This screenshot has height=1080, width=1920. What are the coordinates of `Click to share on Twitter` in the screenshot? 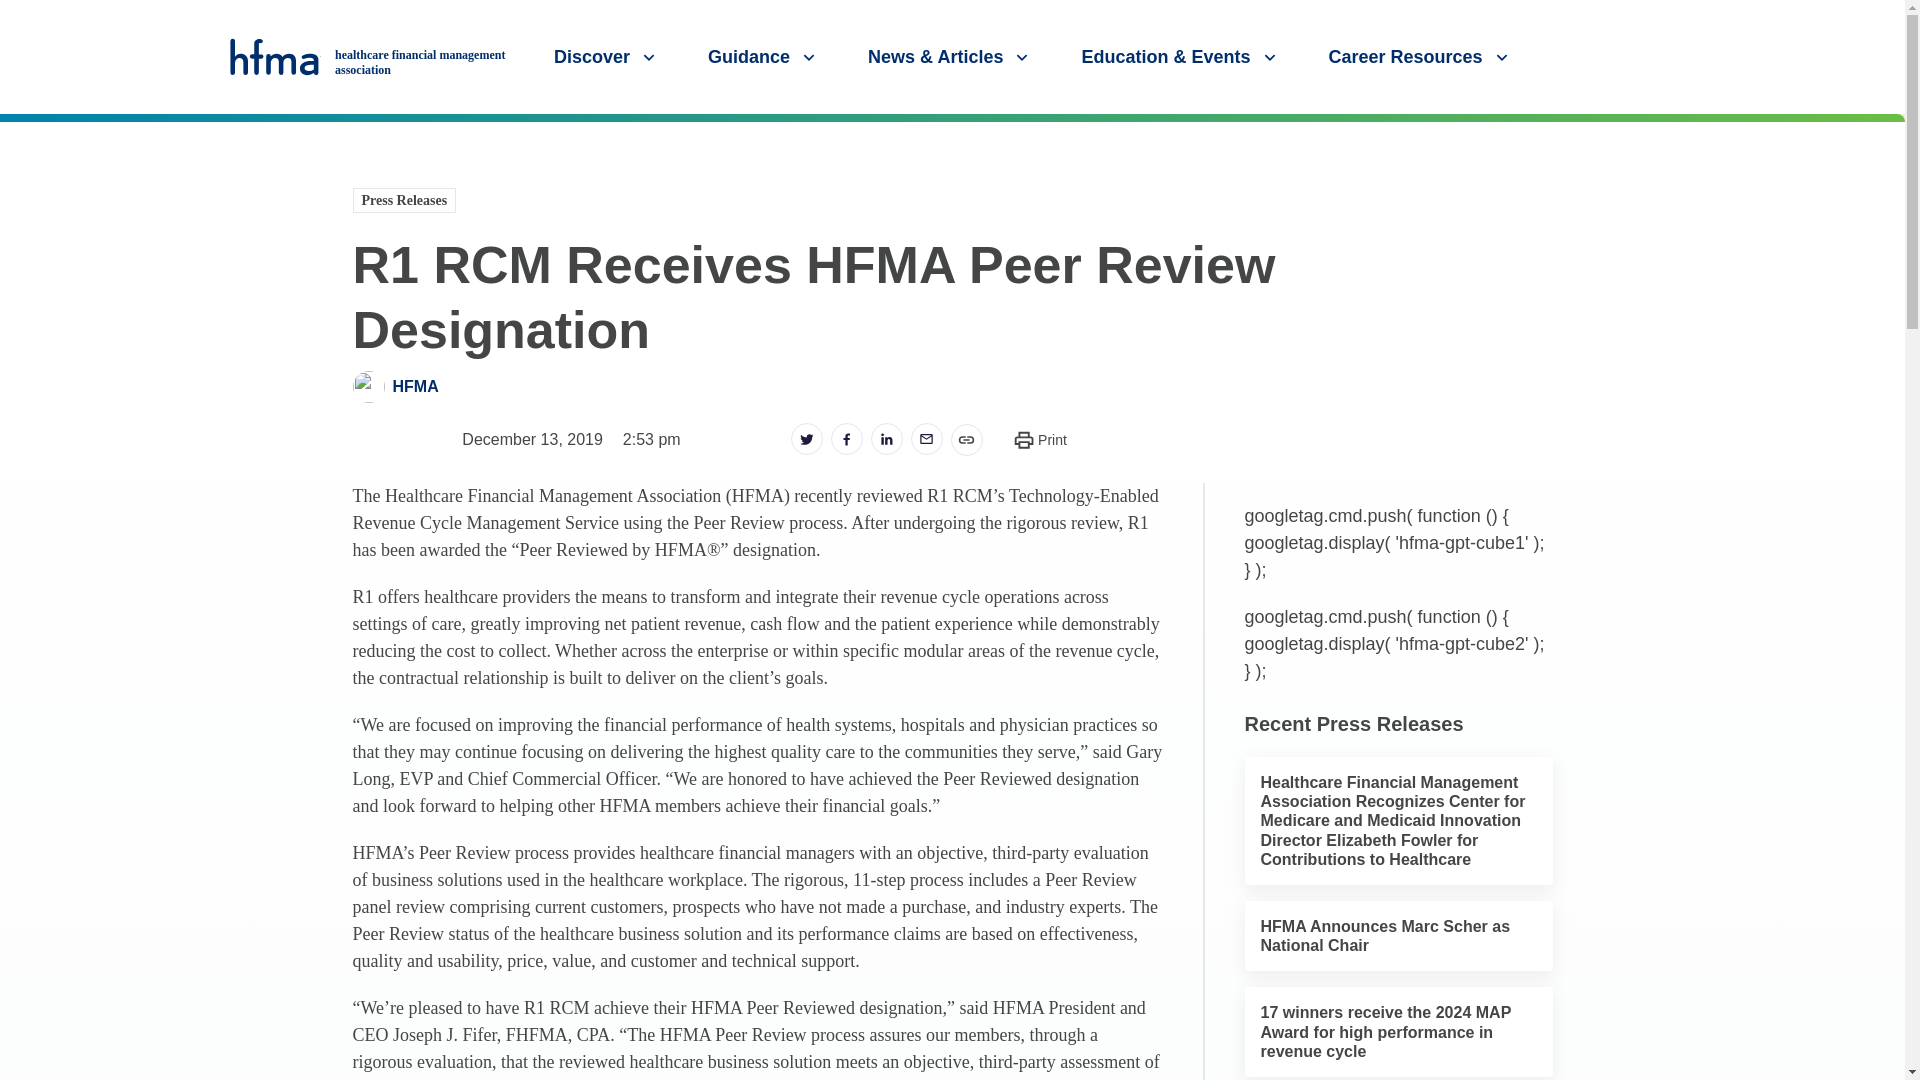 It's located at (805, 438).